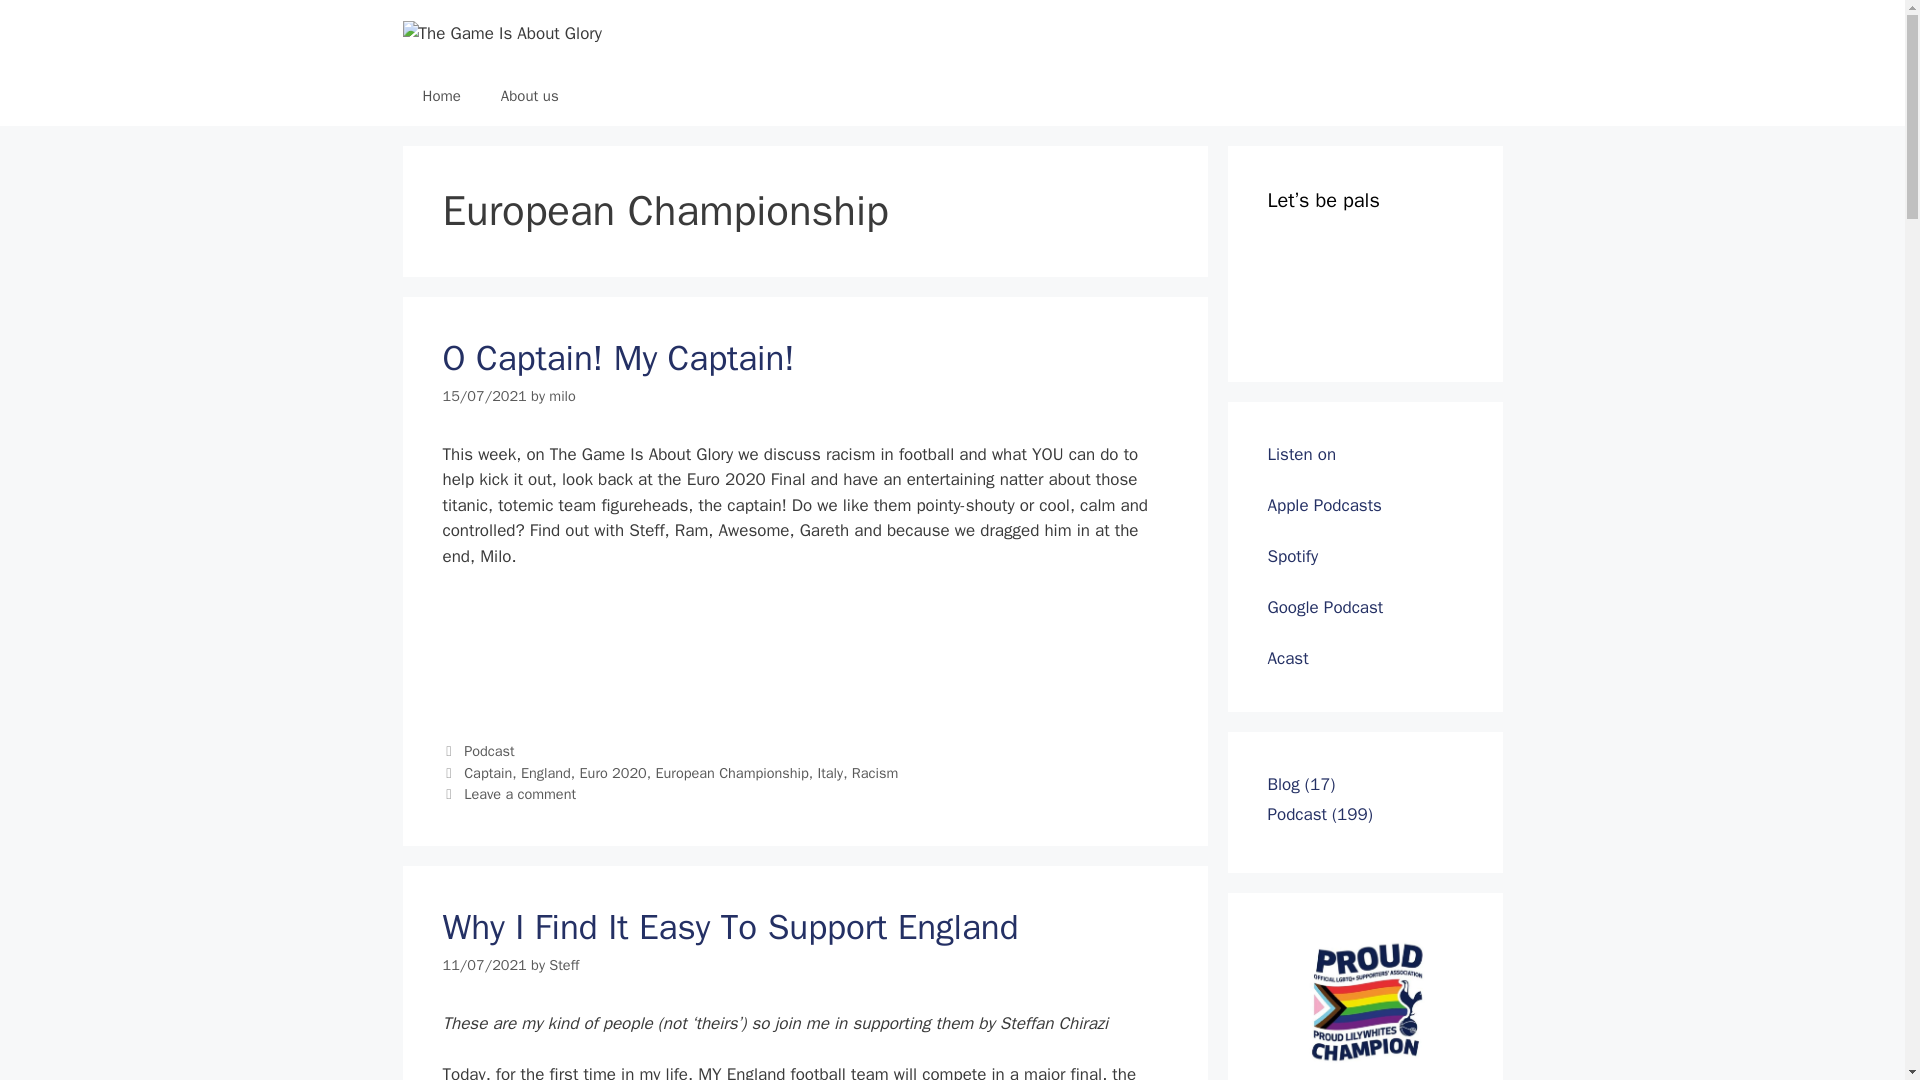 This screenshot has height=1080, width=1920. Describe the element at coordinates (613, 772) in the screenshot. I see `Euro 2020` at that location.